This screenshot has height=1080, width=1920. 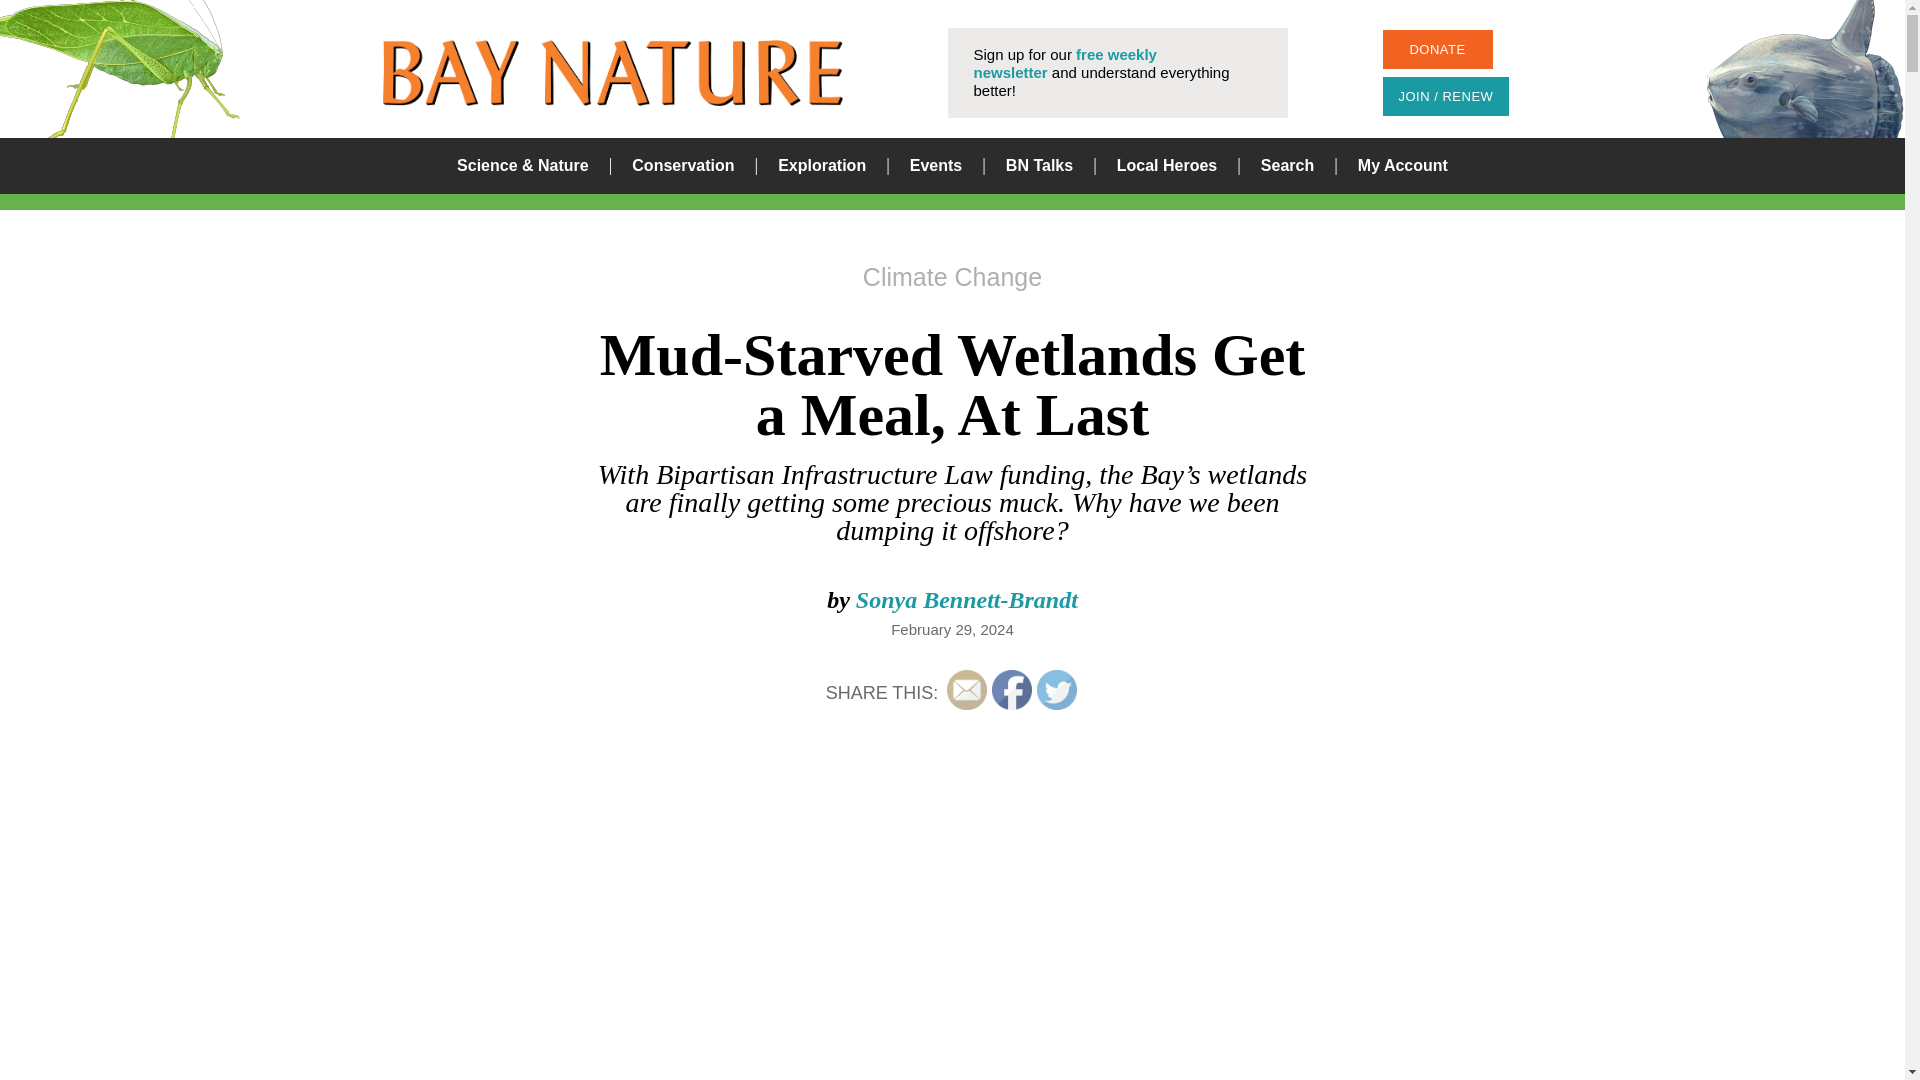 I want to click on Search, so click(x=1160, y=540).